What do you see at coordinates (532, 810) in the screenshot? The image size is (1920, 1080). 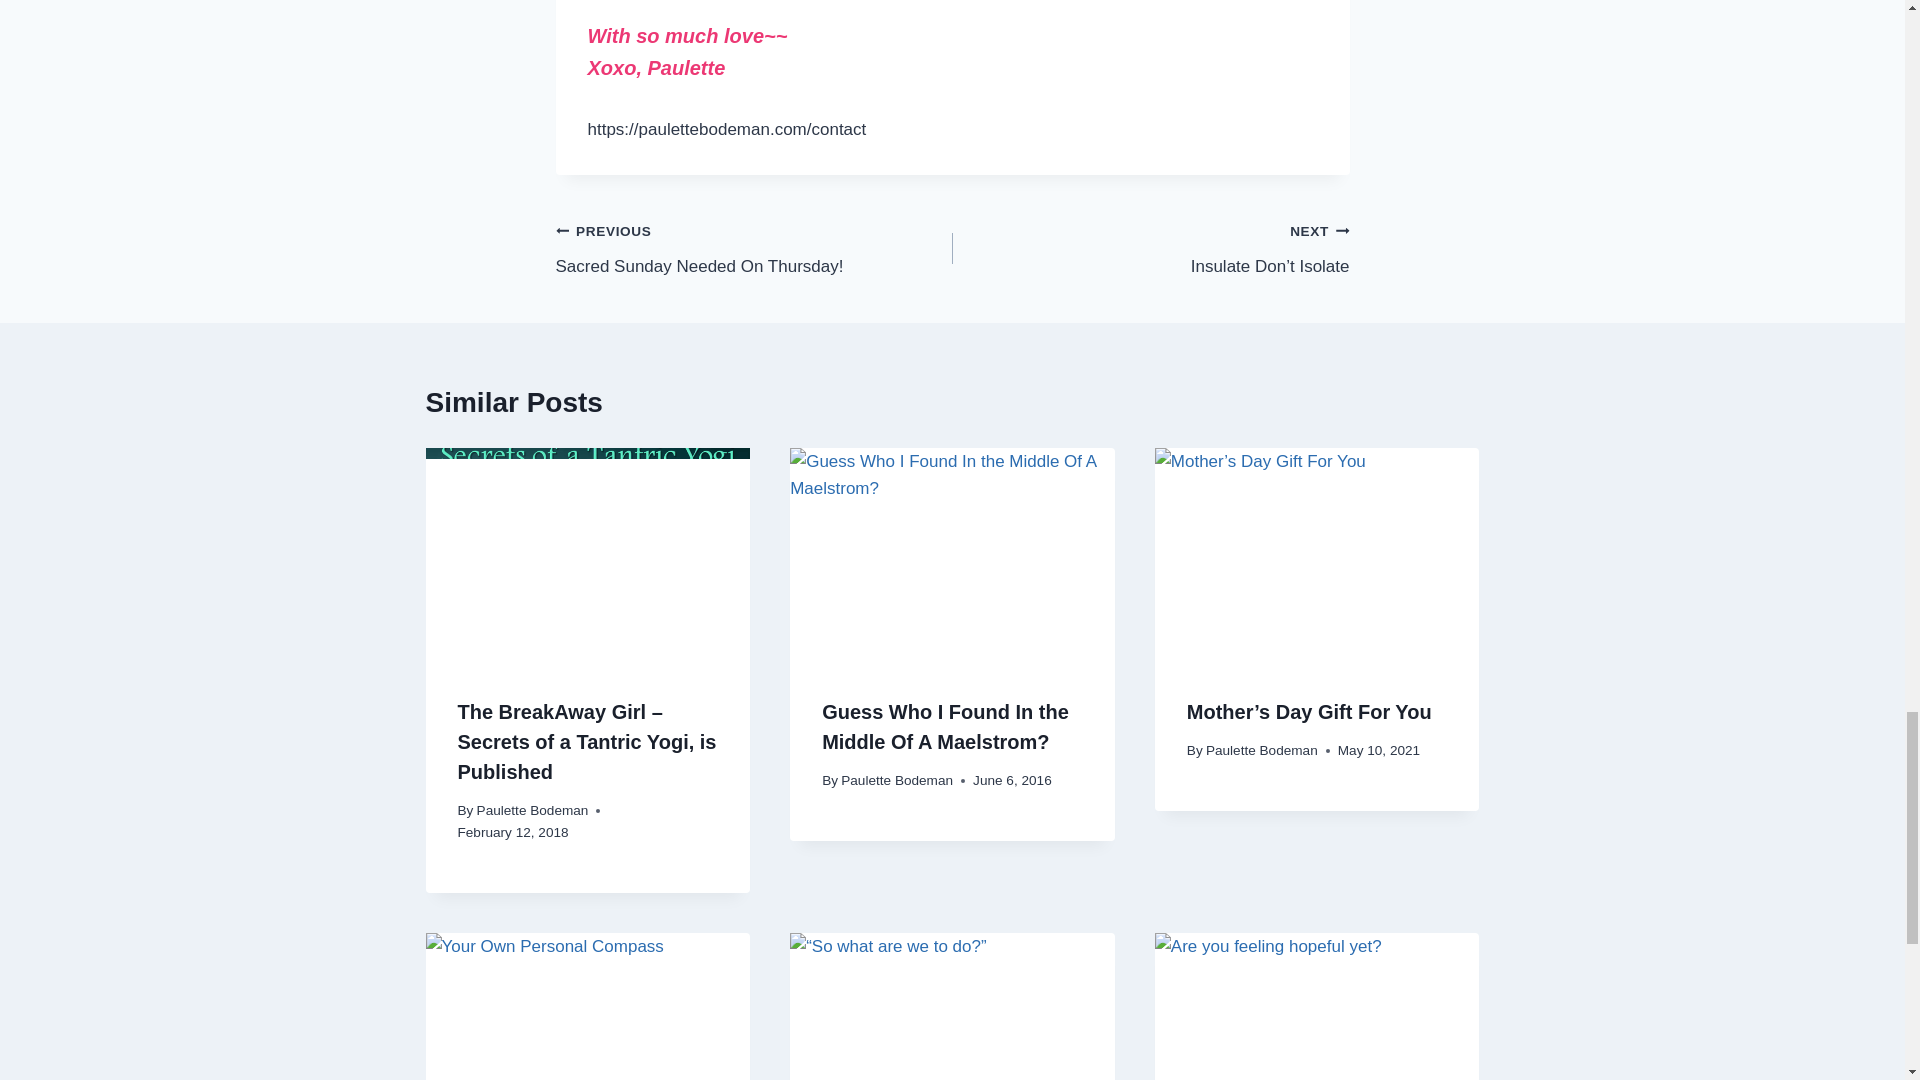 I see `Paulette Bodeman` at bounding box center [532, 810].